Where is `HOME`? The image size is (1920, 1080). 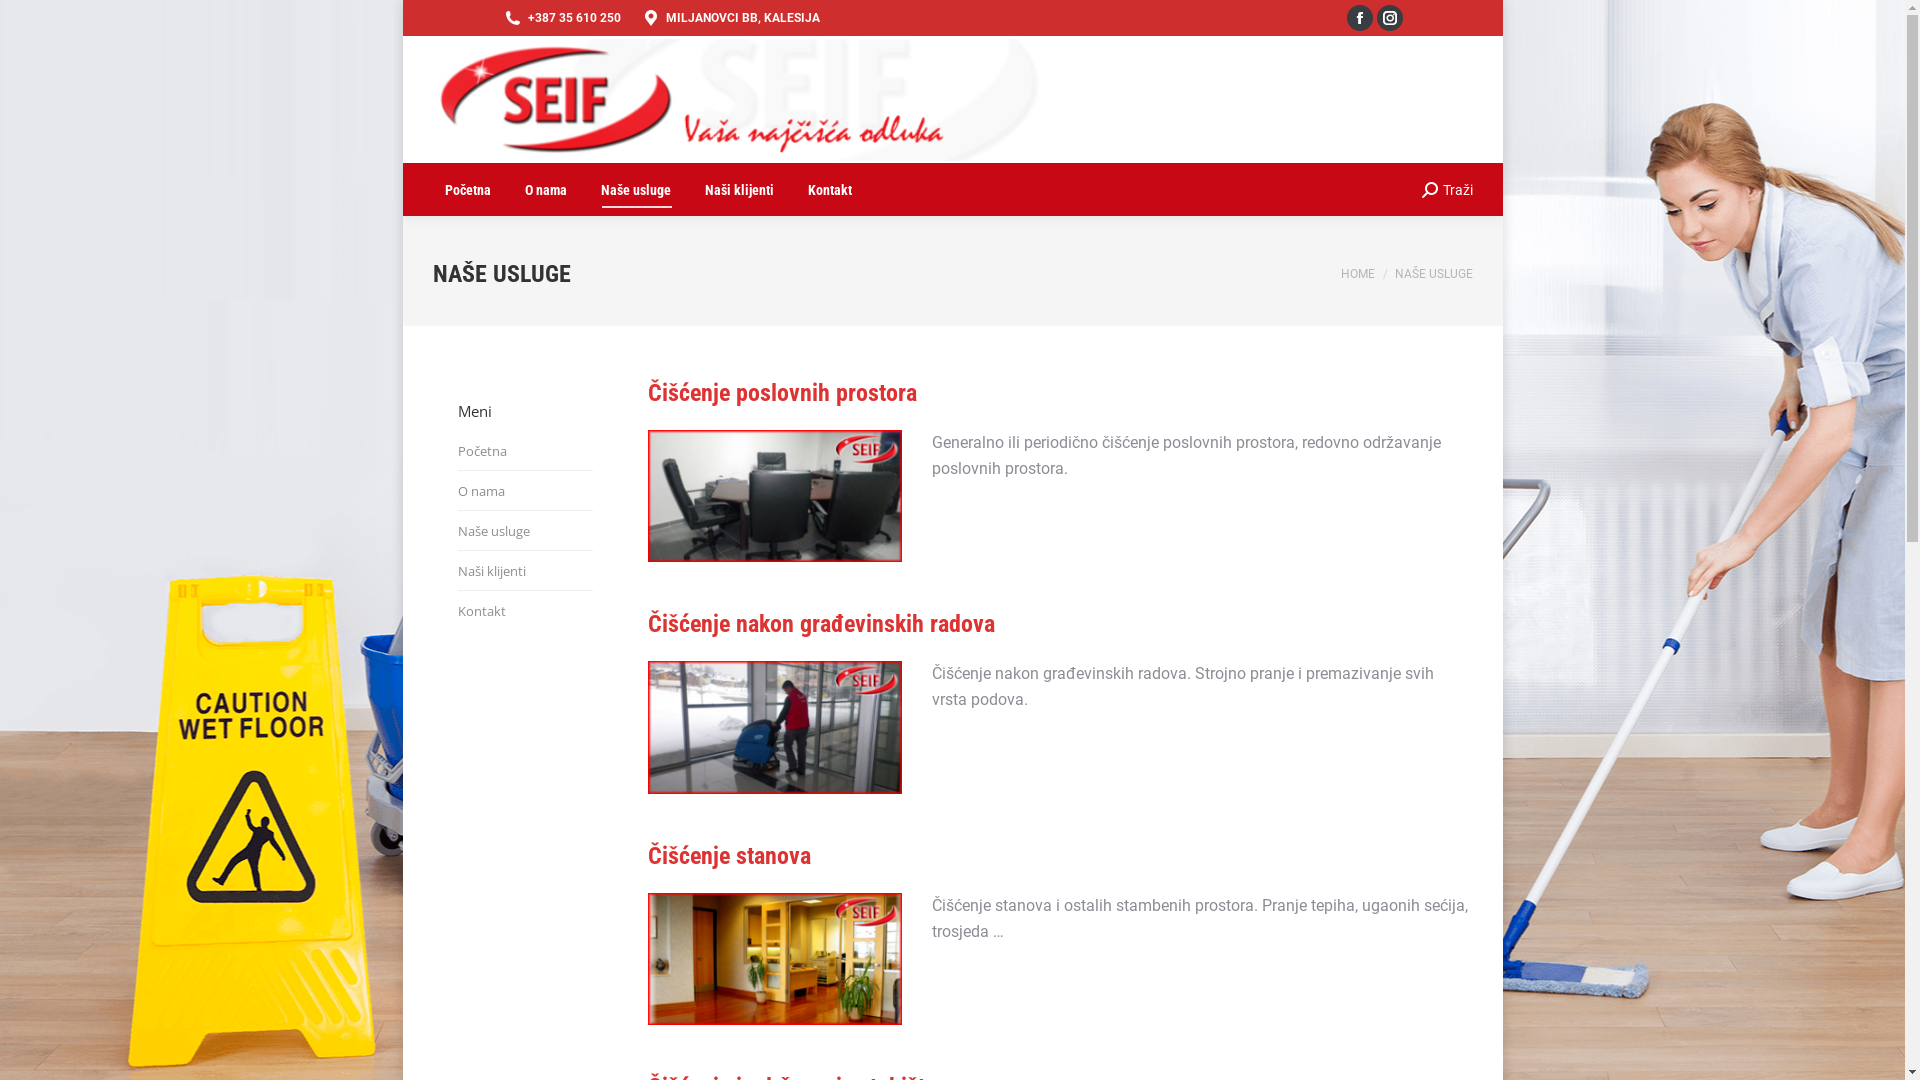
HOME is located at coordinates (1357, 273).